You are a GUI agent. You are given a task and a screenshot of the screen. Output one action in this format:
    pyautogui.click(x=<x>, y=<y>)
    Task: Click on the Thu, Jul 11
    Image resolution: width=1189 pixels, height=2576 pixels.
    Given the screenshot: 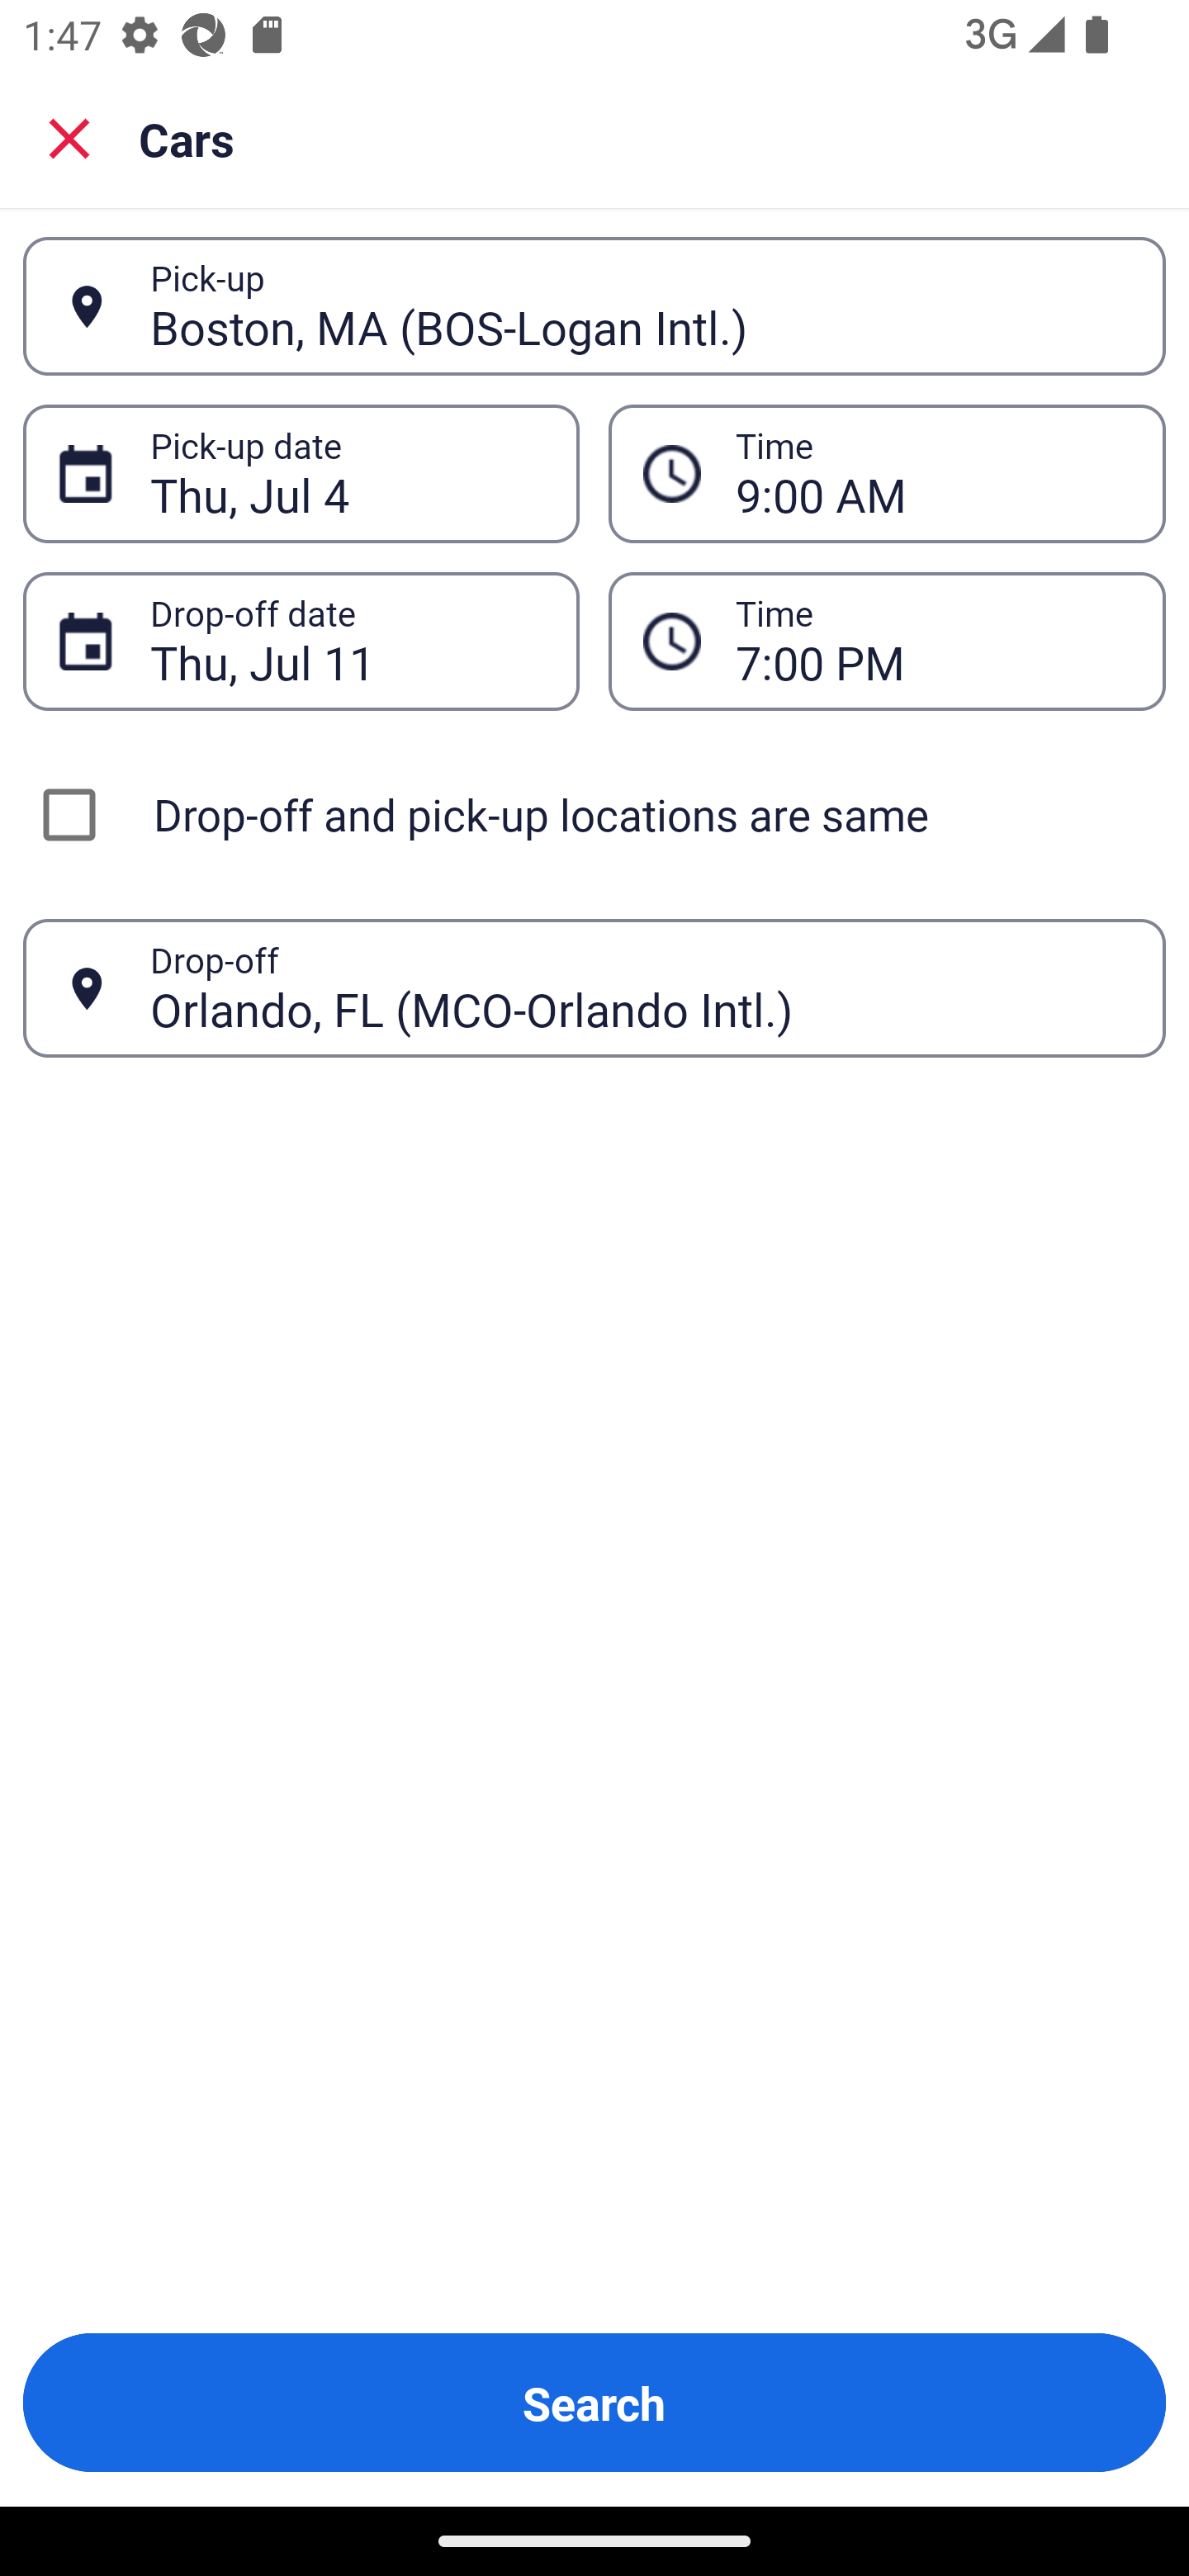 What is the action you would take?
    pyautogui.click(x=347, y=641)
    